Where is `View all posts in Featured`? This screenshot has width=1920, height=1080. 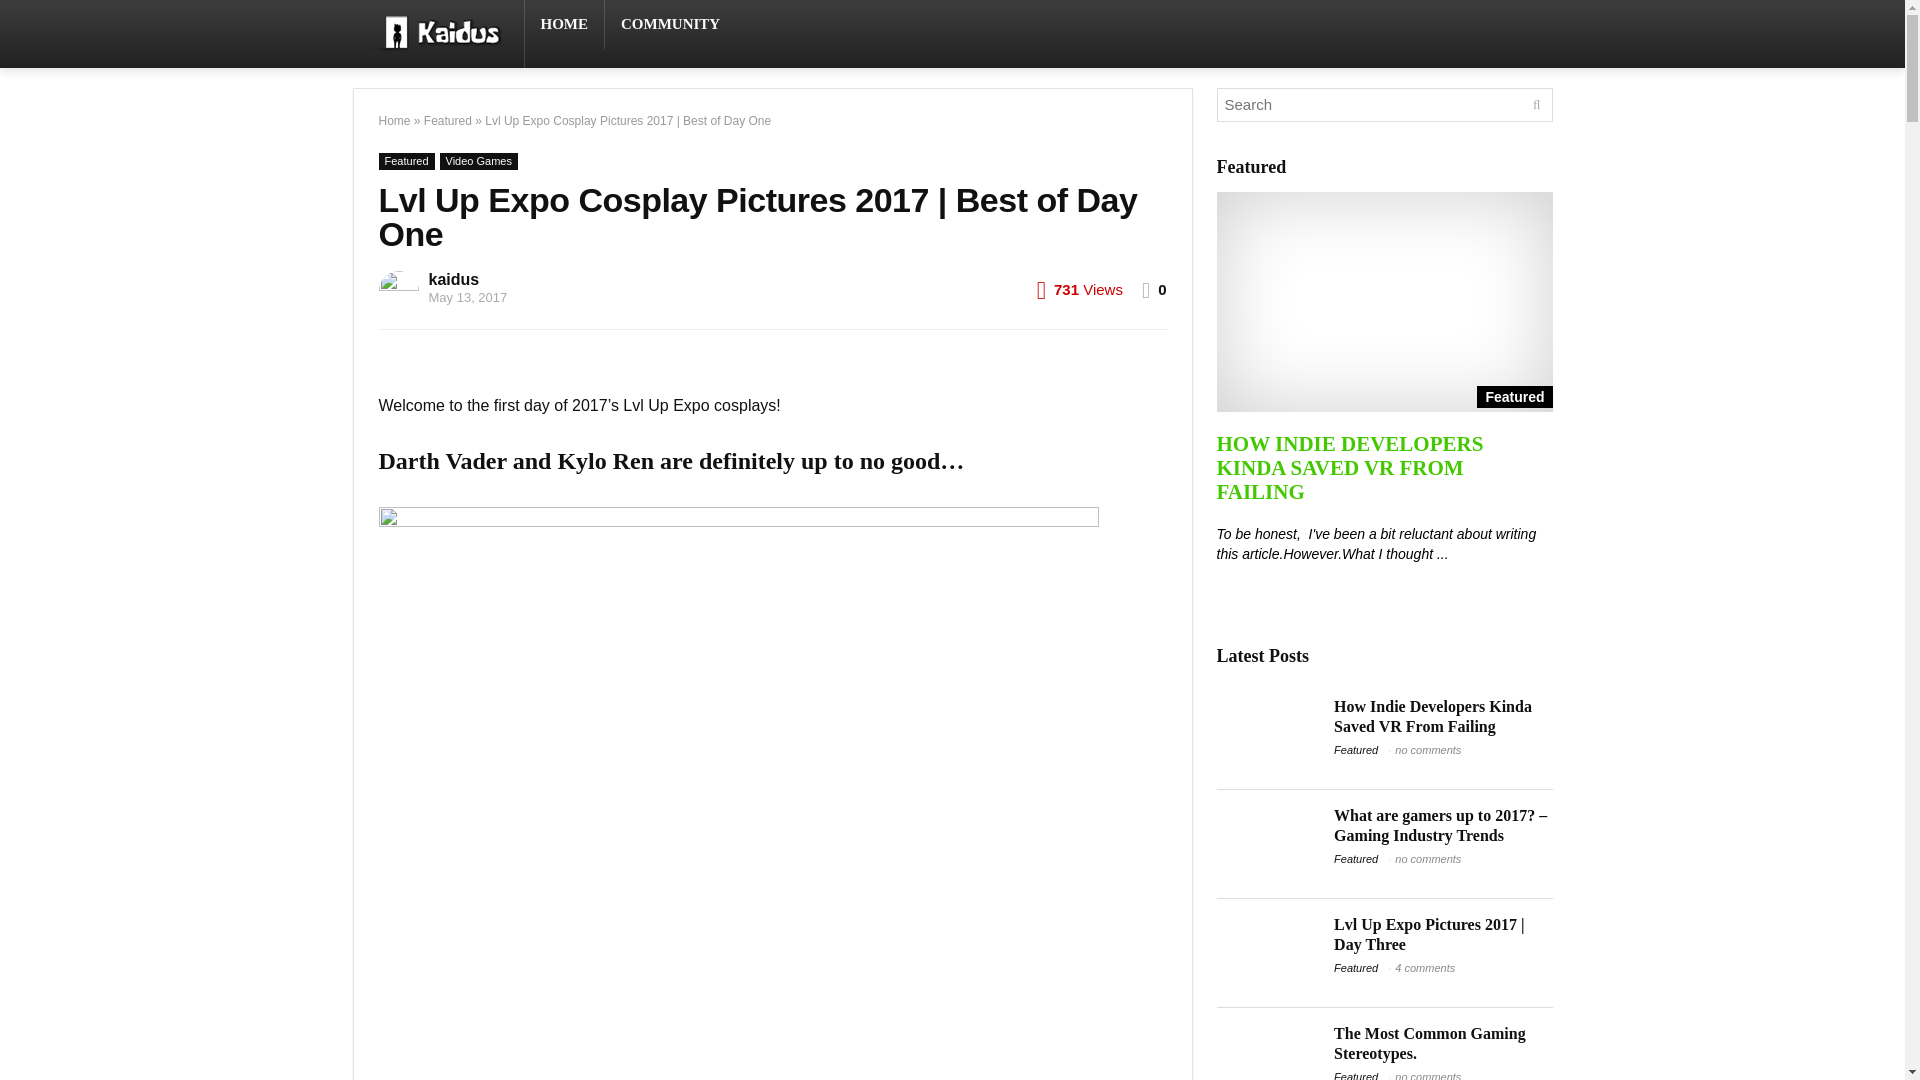
View all posts in Featured is located at coordinates (406, 161).